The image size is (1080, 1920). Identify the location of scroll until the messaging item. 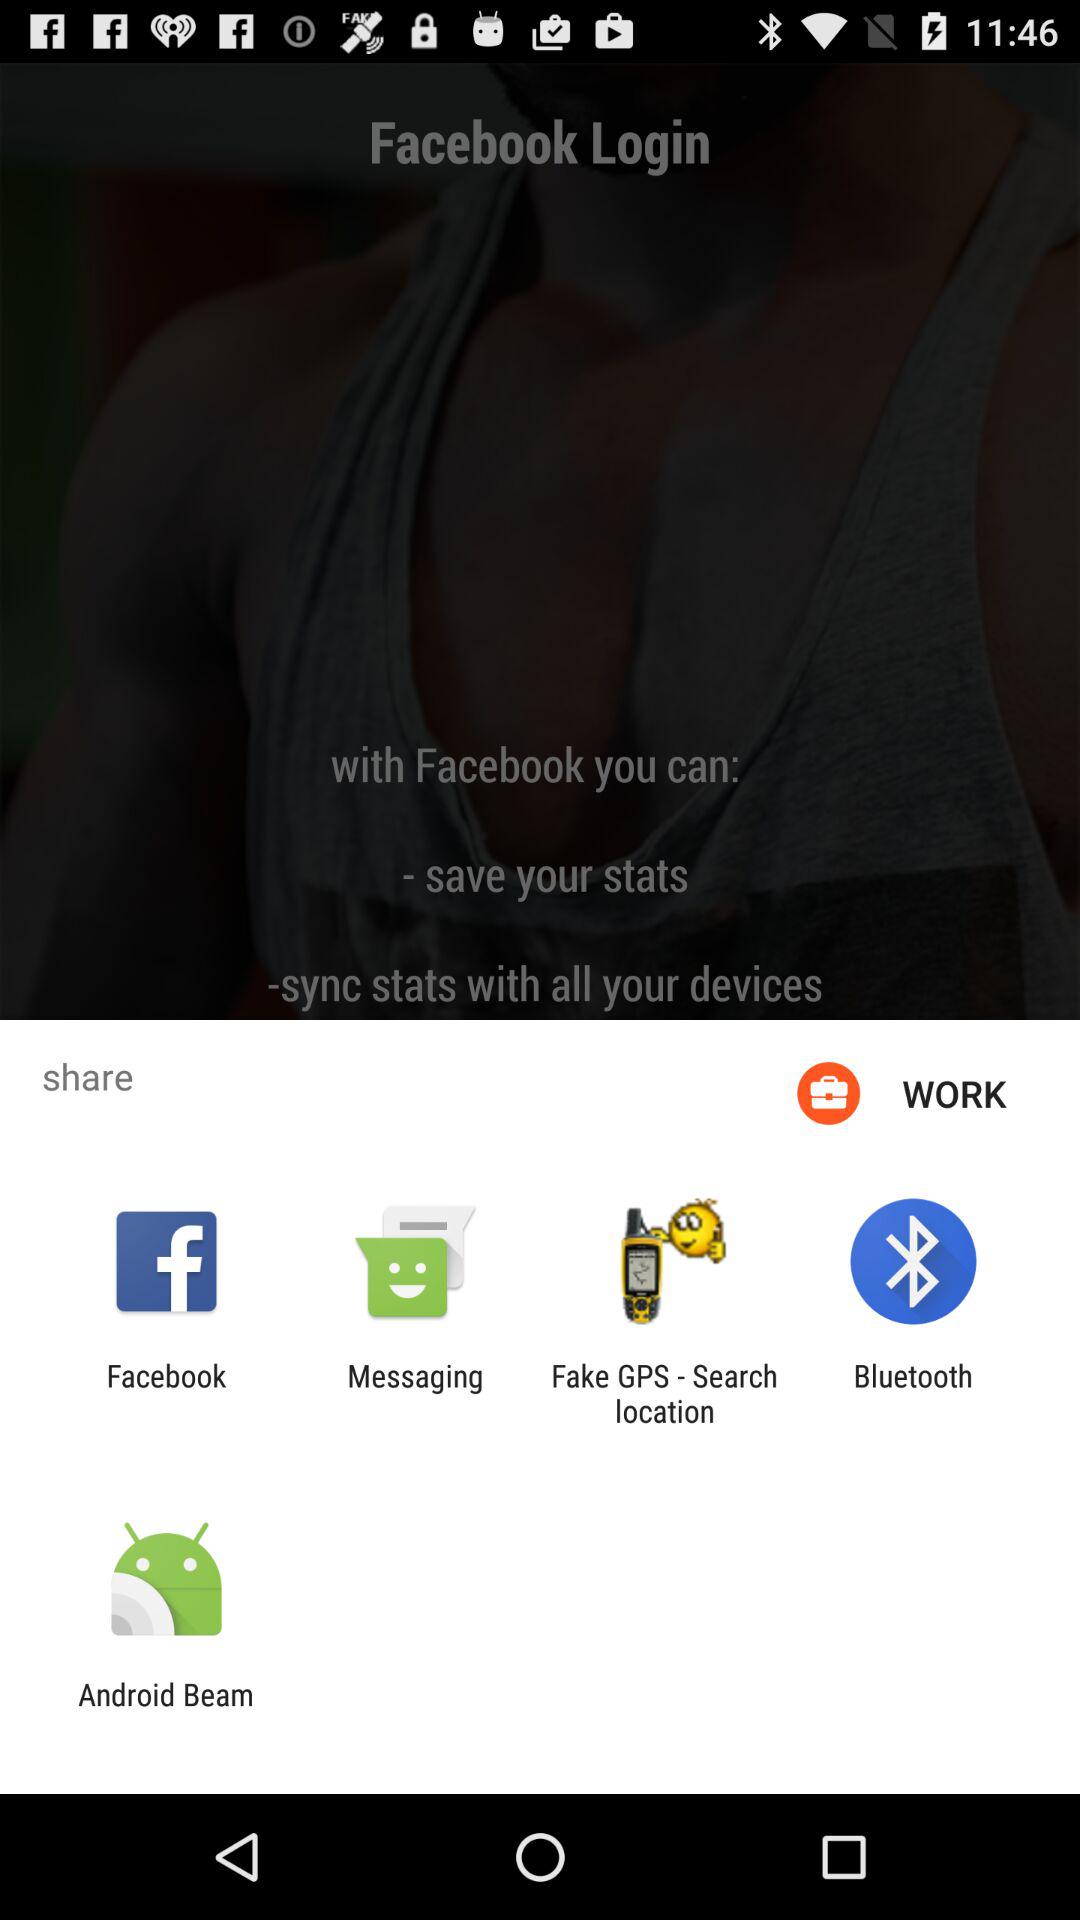
(415, 1393).